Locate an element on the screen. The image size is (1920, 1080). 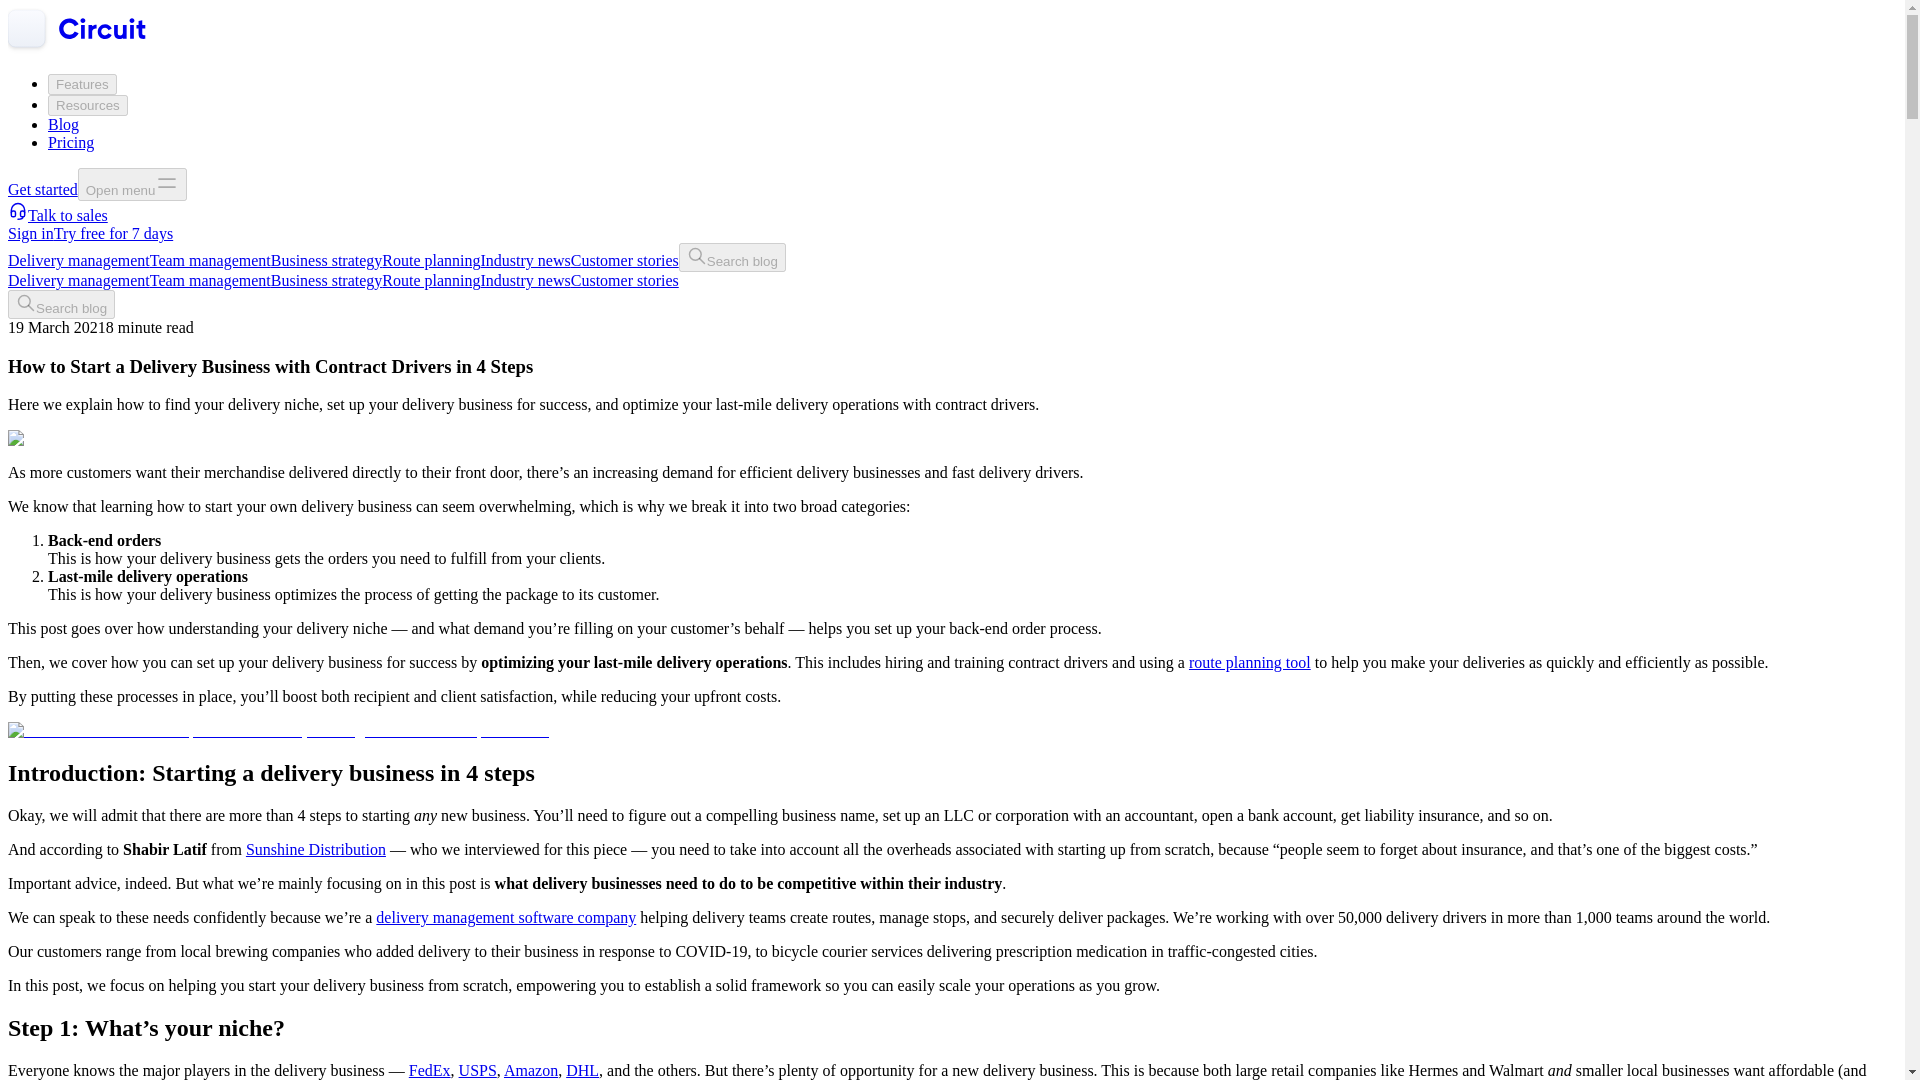
route planning tool is located at coordinates (1250, 662).